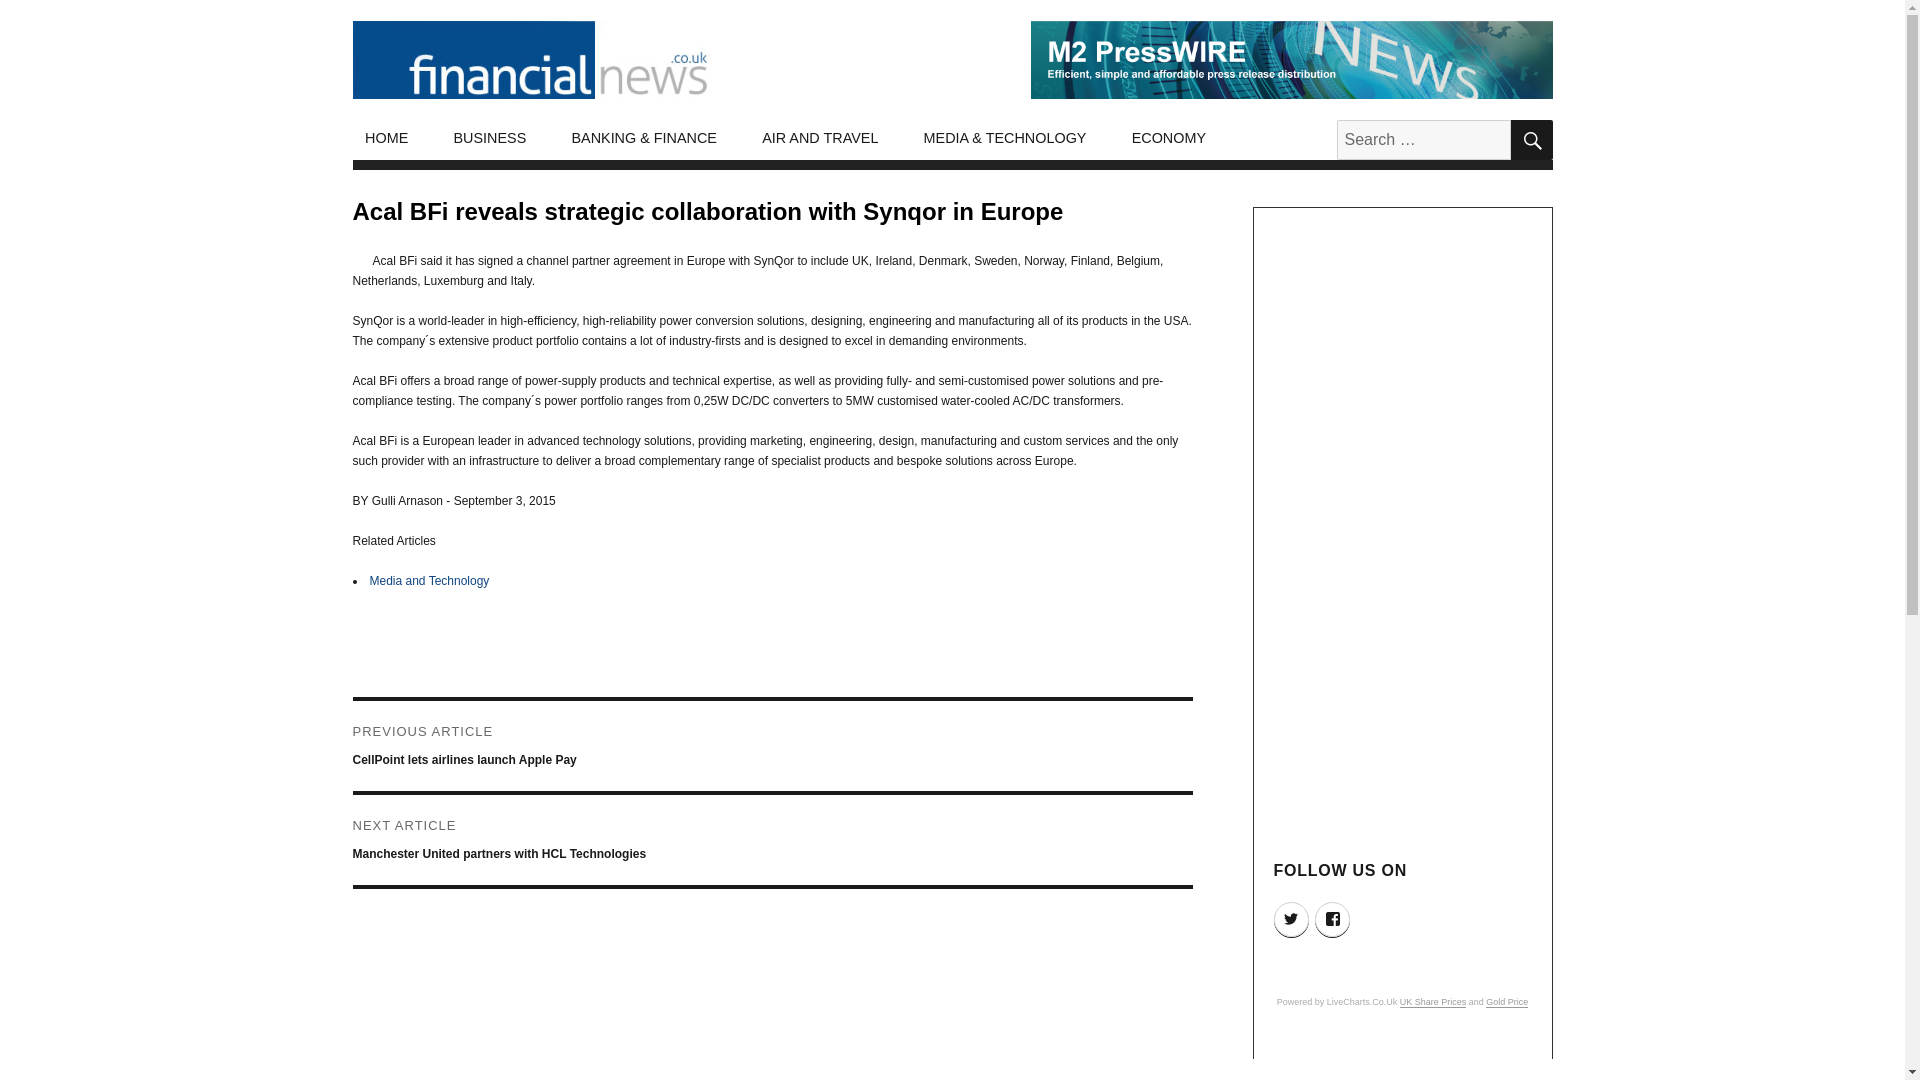 This screenshot has height=1080, width=1920. What do you see at coordinates (1405, 1061) in the screenshot?
I see `Advertisement` at bounding box center [1405, 1061].